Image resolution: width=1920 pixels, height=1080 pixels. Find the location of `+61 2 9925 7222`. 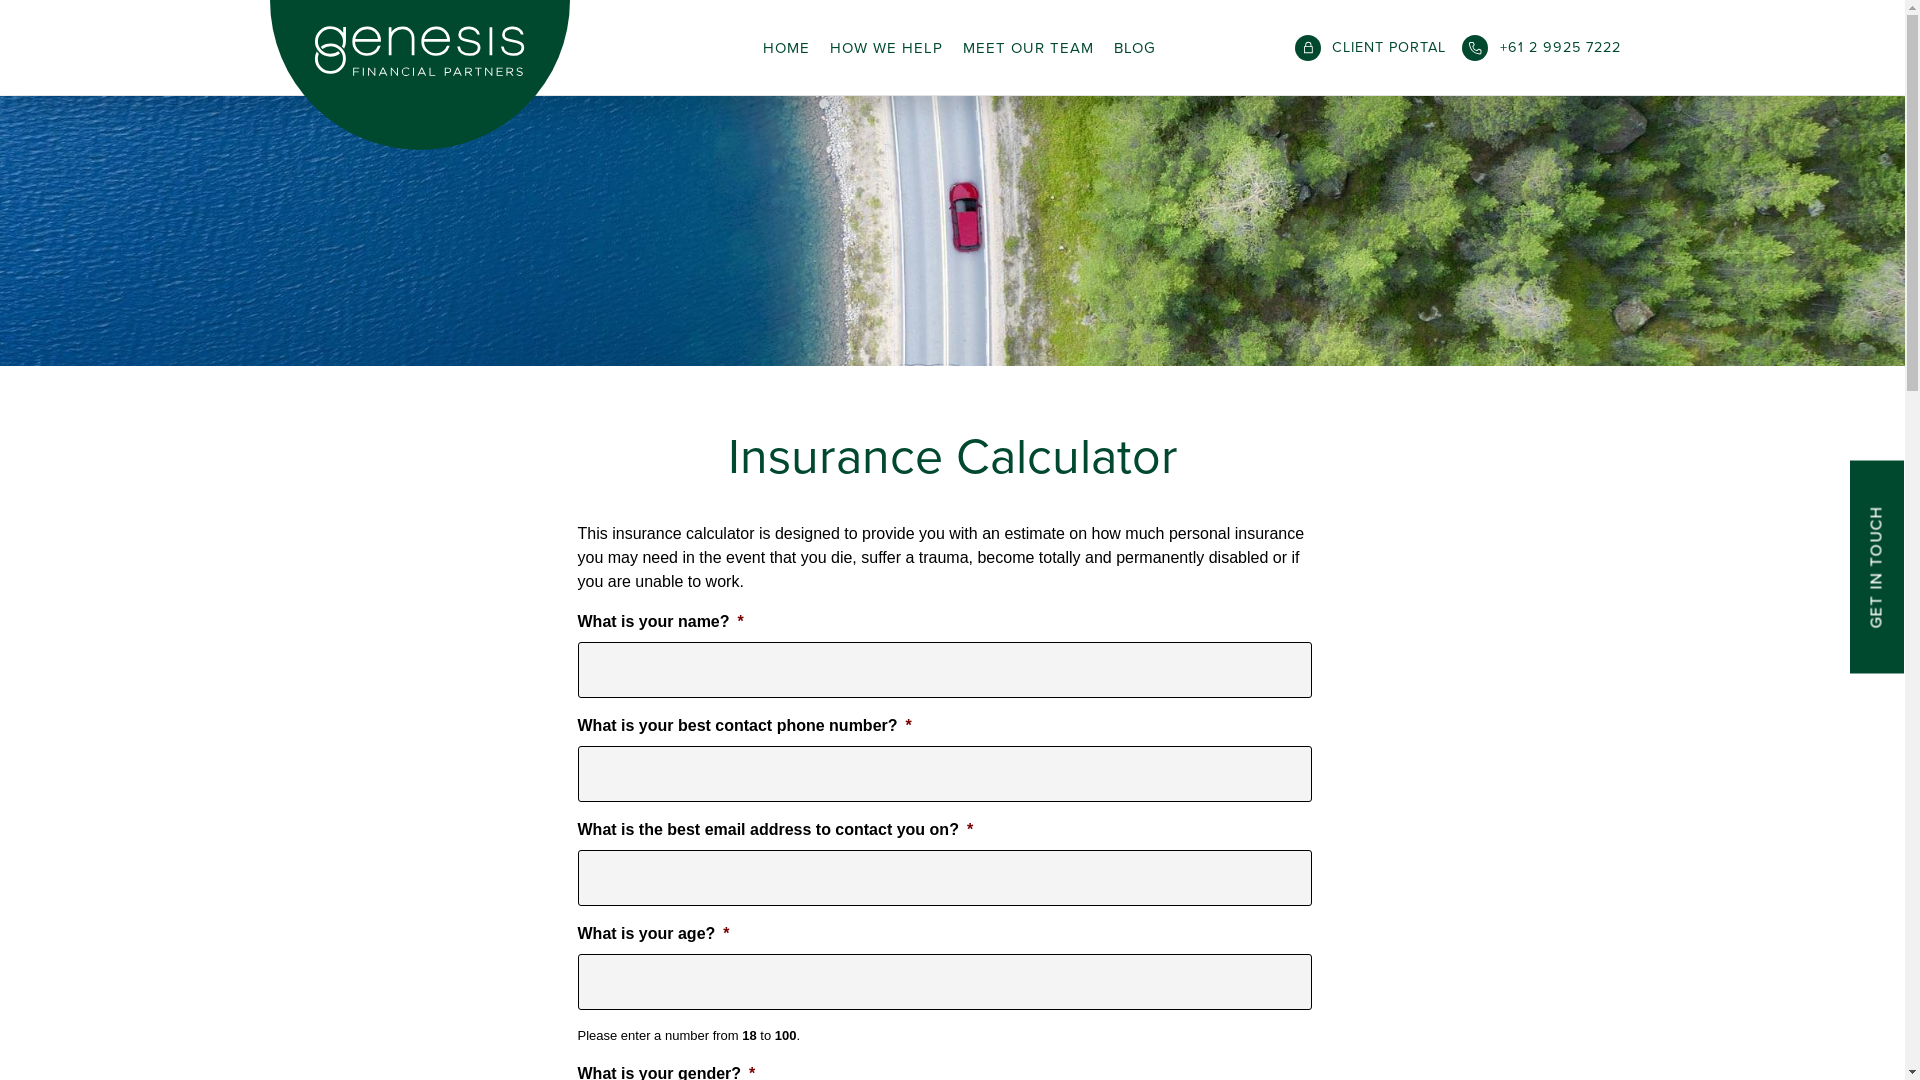

+61 2 9925 7222 is located at coordinates (1542, 47).